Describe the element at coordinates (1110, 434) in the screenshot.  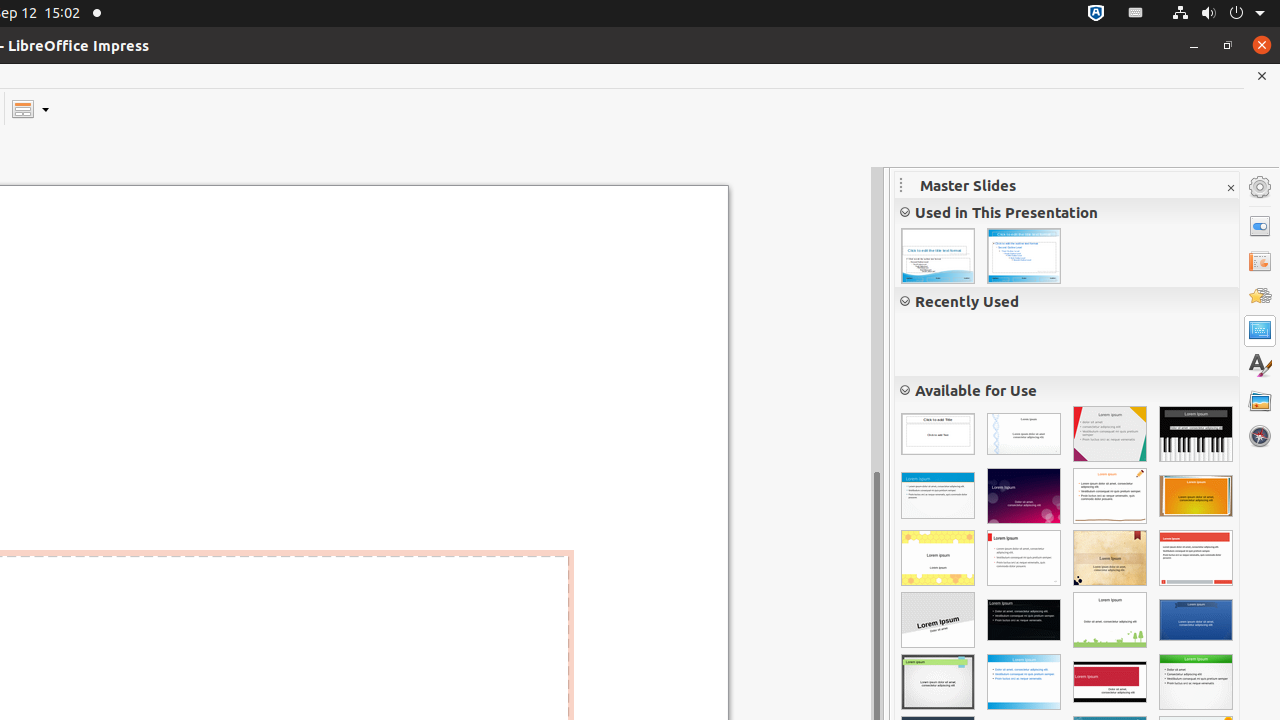
I see `Focus` at that location.